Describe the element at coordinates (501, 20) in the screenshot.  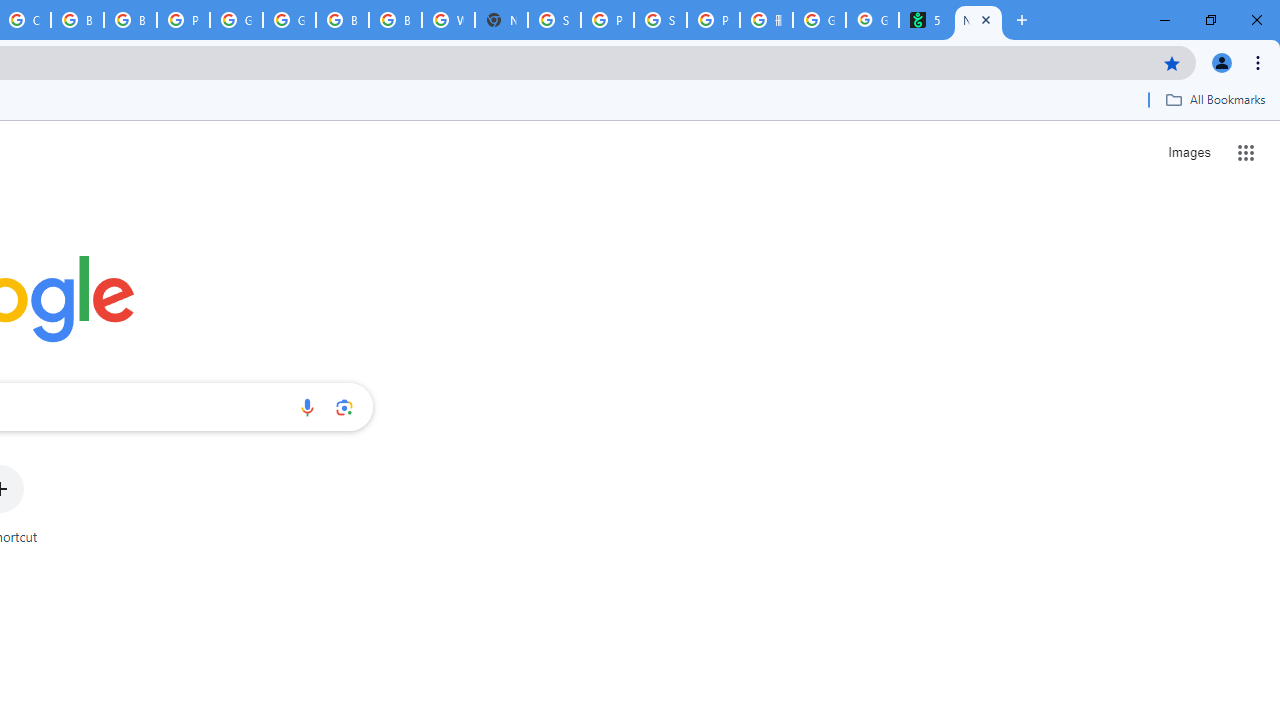
I see `New Tab` at that location.